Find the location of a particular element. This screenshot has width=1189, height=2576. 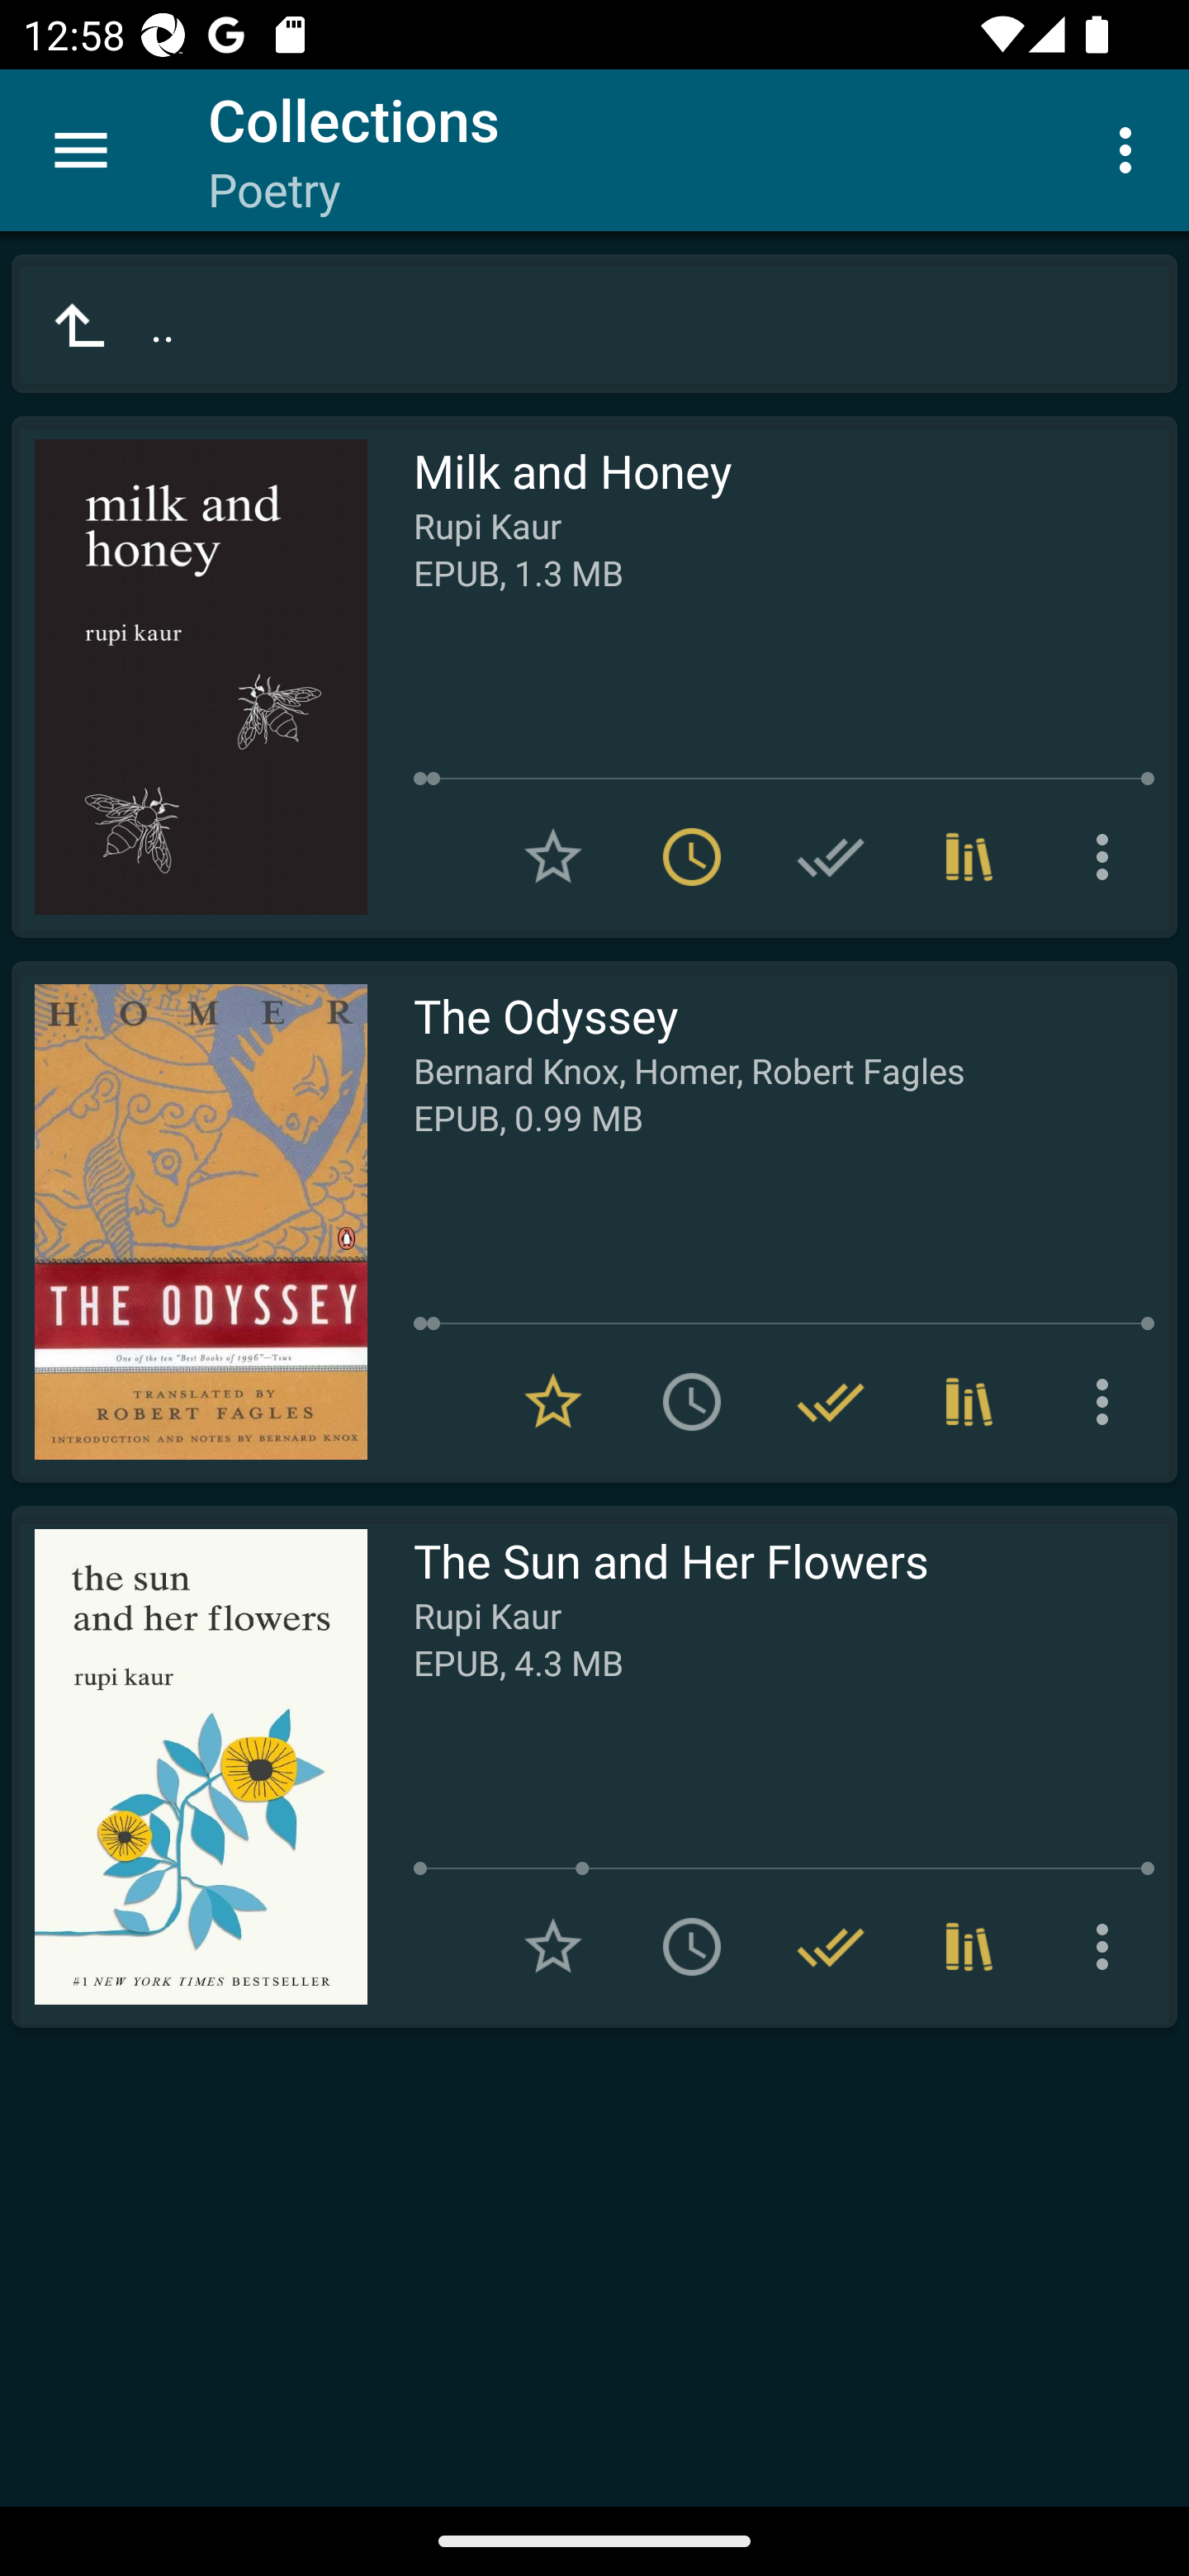

Add to Favorites is located at coordinates (553, 1947).